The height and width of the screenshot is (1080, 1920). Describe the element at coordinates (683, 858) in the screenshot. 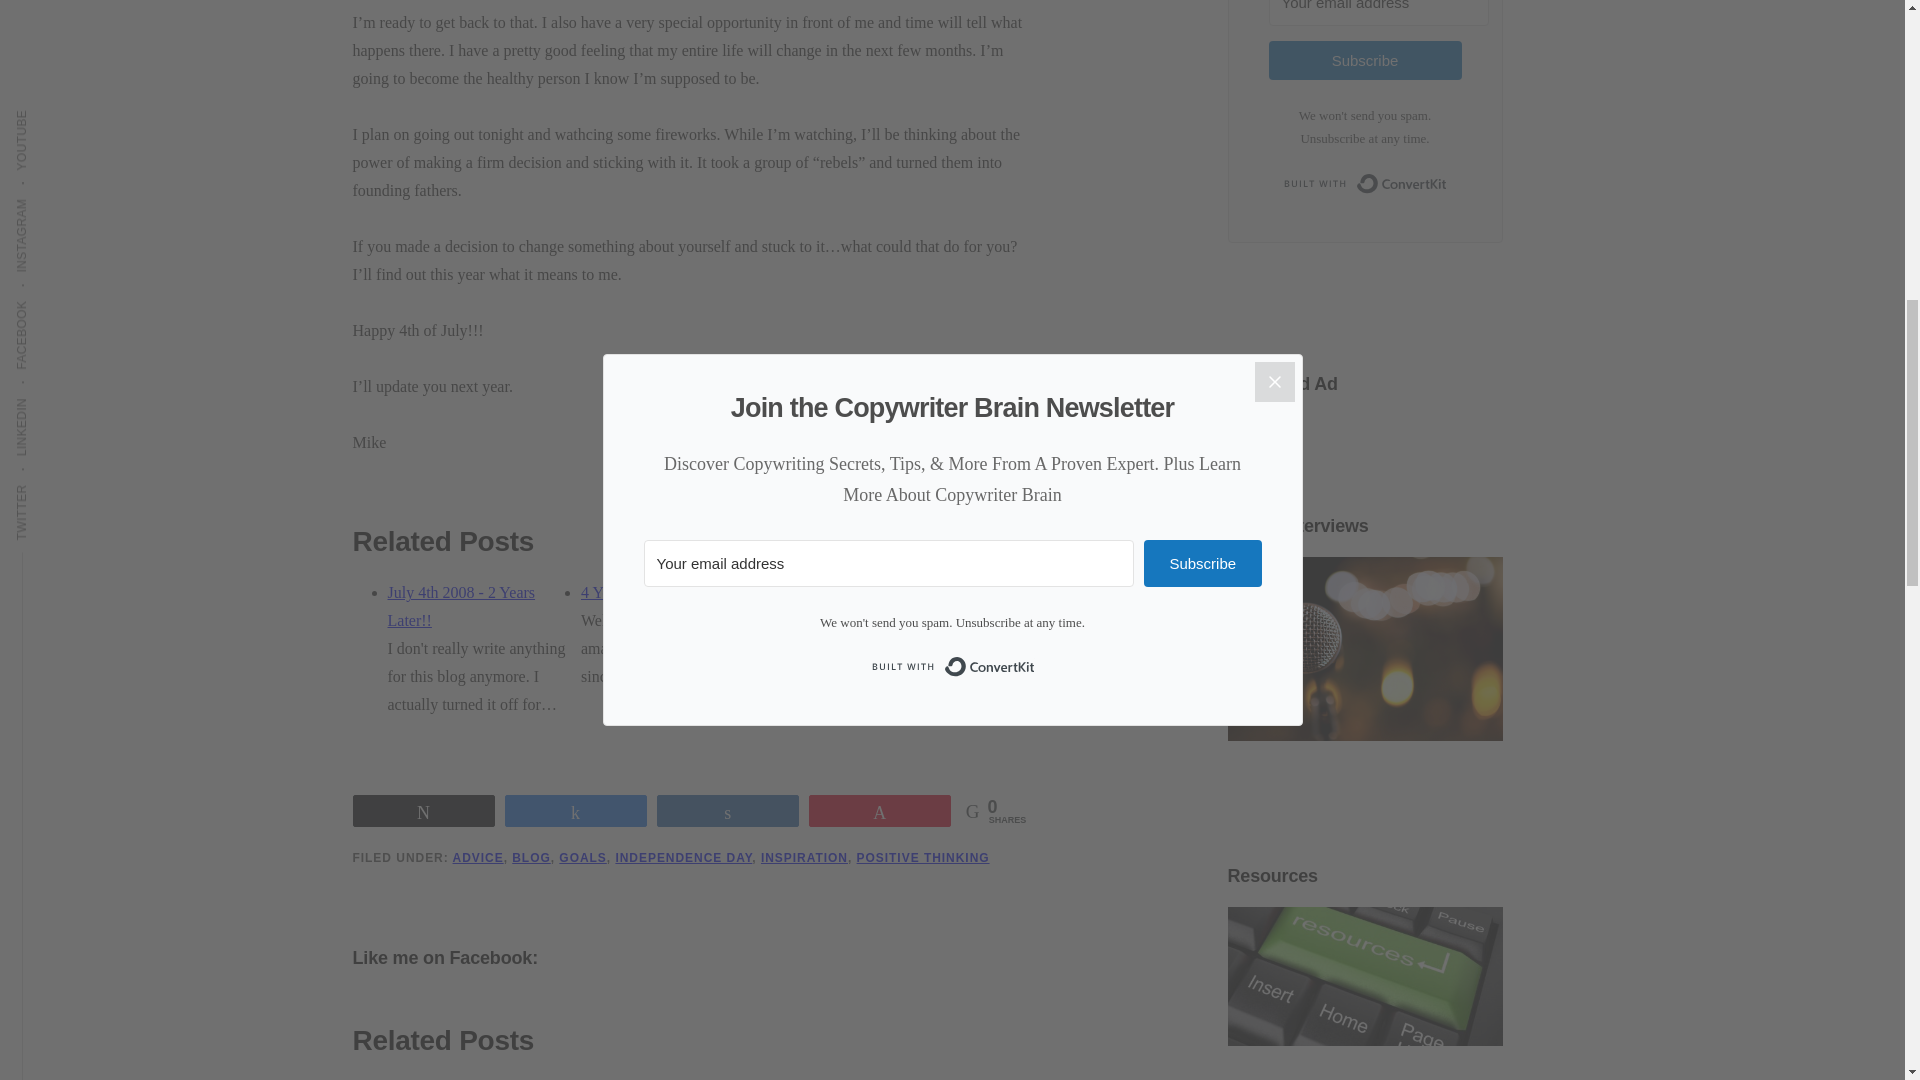

I see `INDEPENDENCE DAY` at that location.